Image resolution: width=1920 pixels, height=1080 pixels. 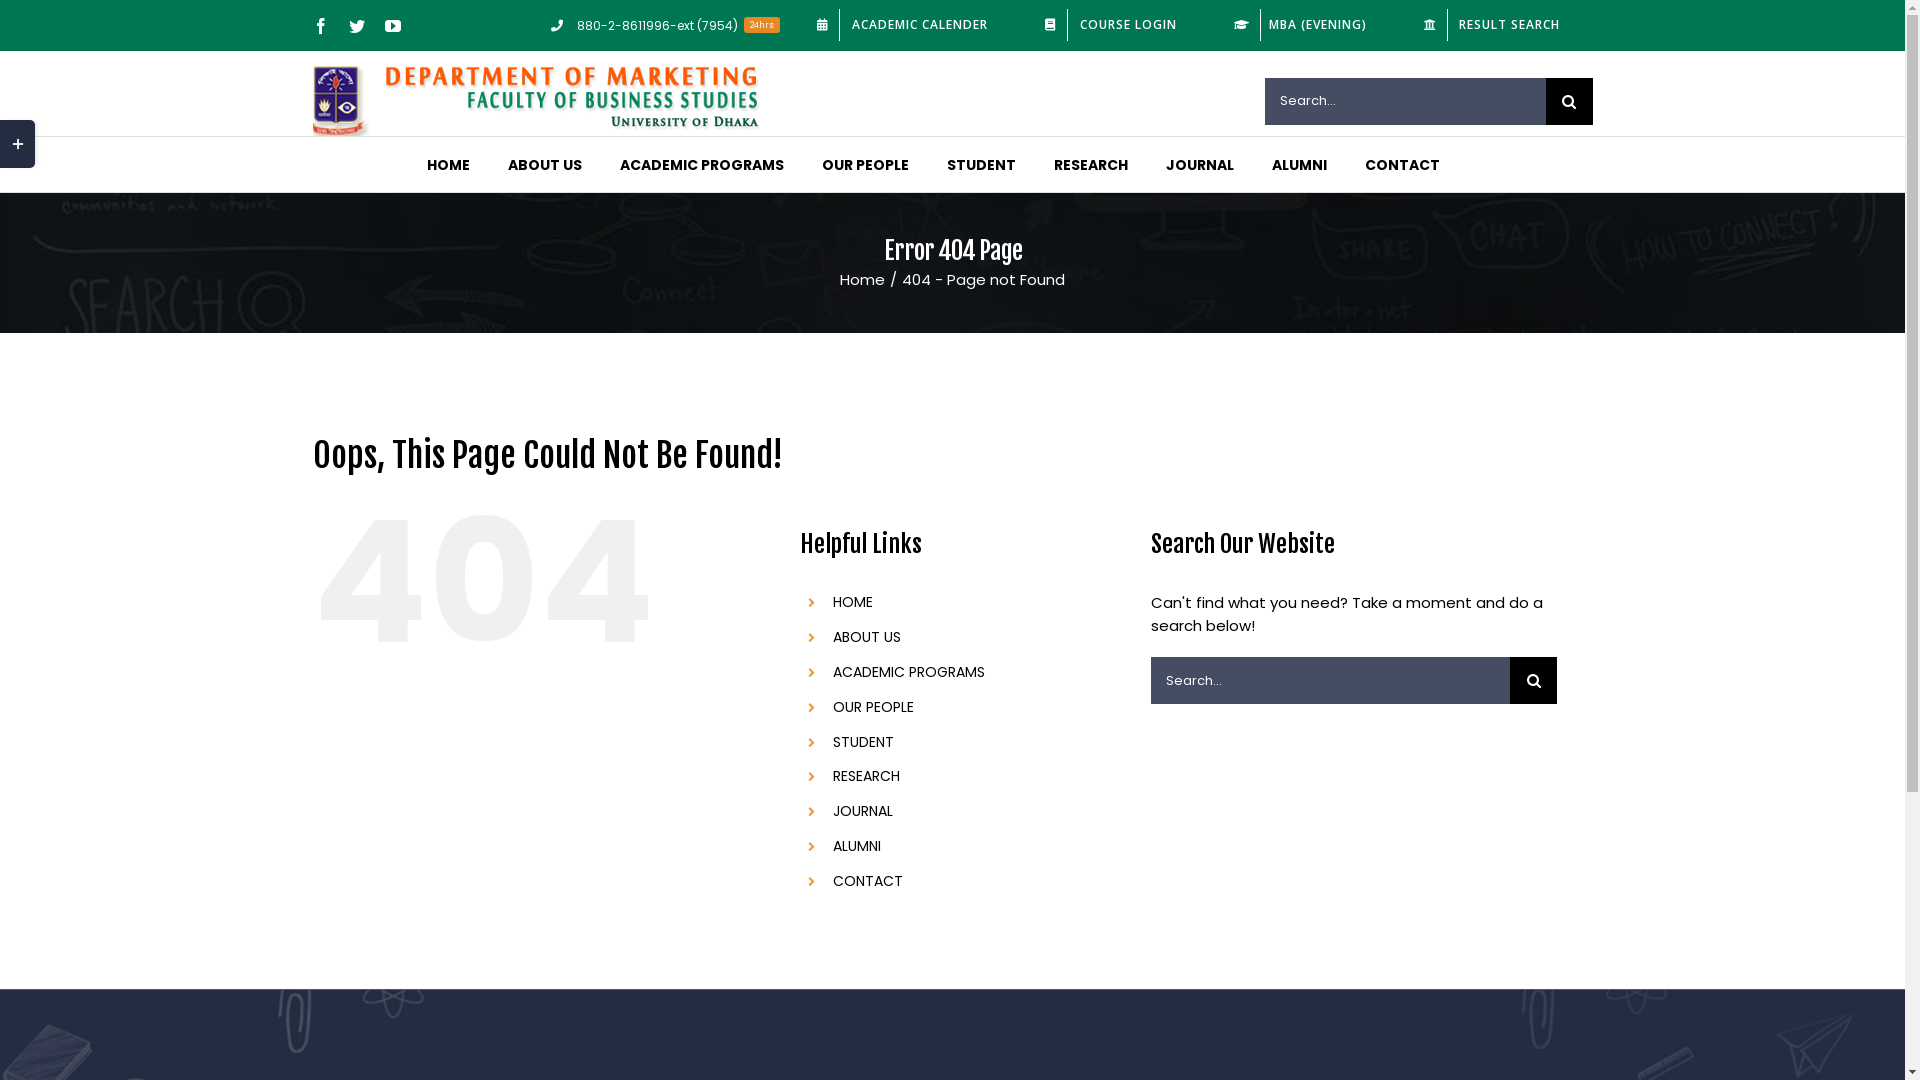 I want to click on HOME, so click(x=448, y=164).